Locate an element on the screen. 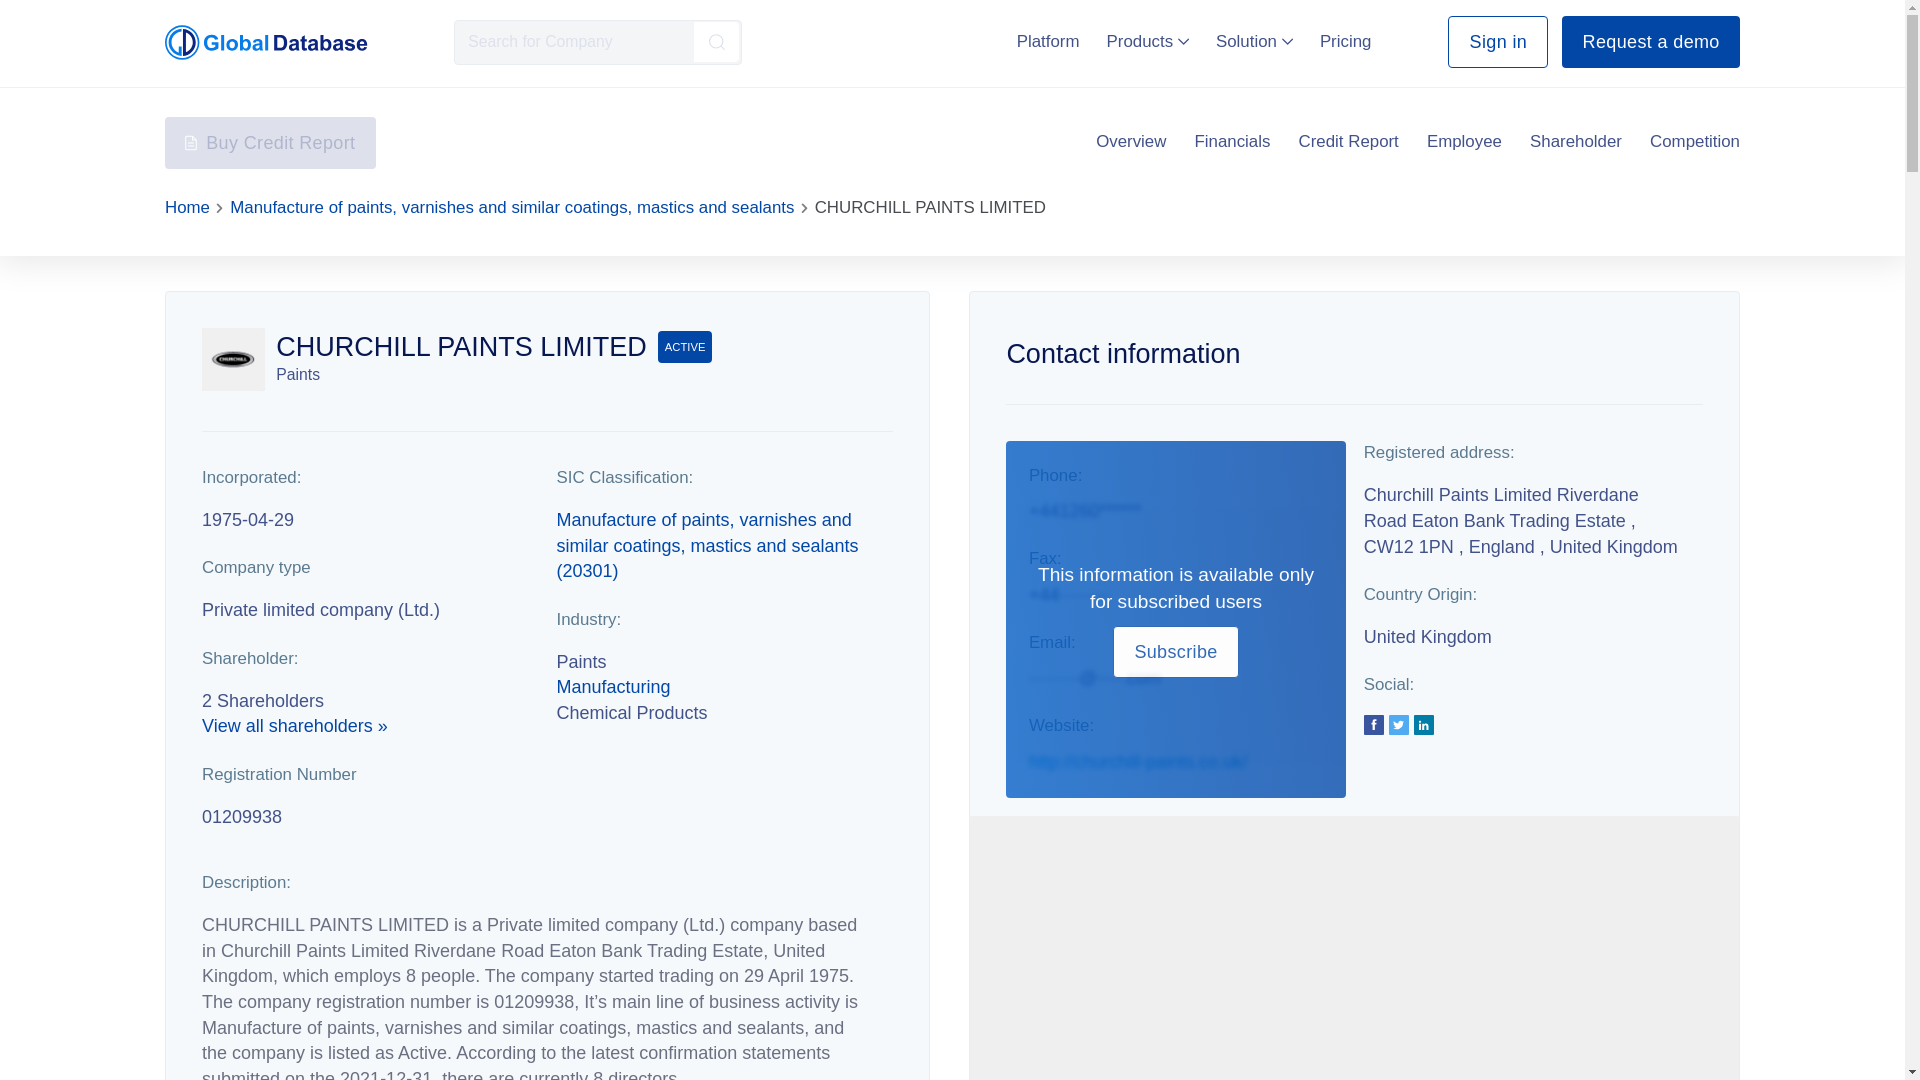  Employee is located at coordinates (1464, 142).